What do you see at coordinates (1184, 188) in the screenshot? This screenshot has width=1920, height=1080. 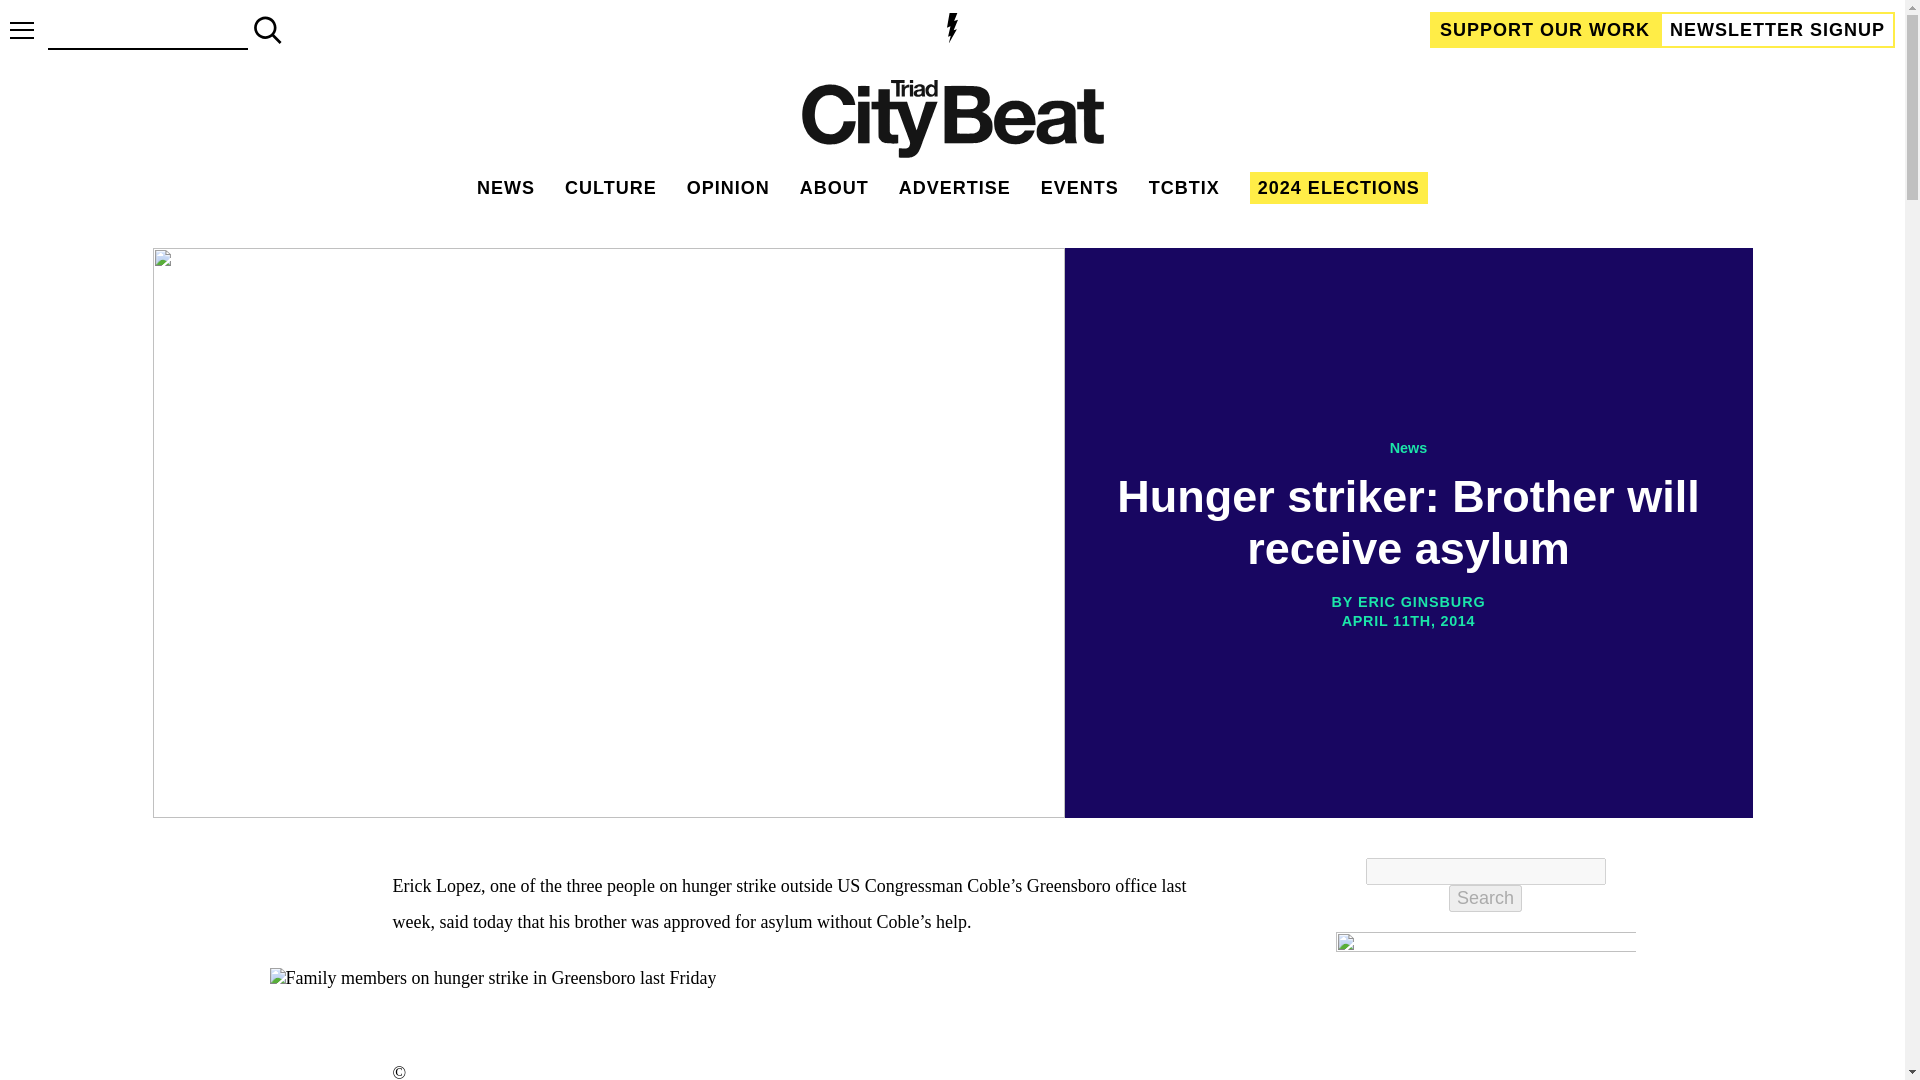 I see `TCBTIX` at bounding box center [1184, 188].